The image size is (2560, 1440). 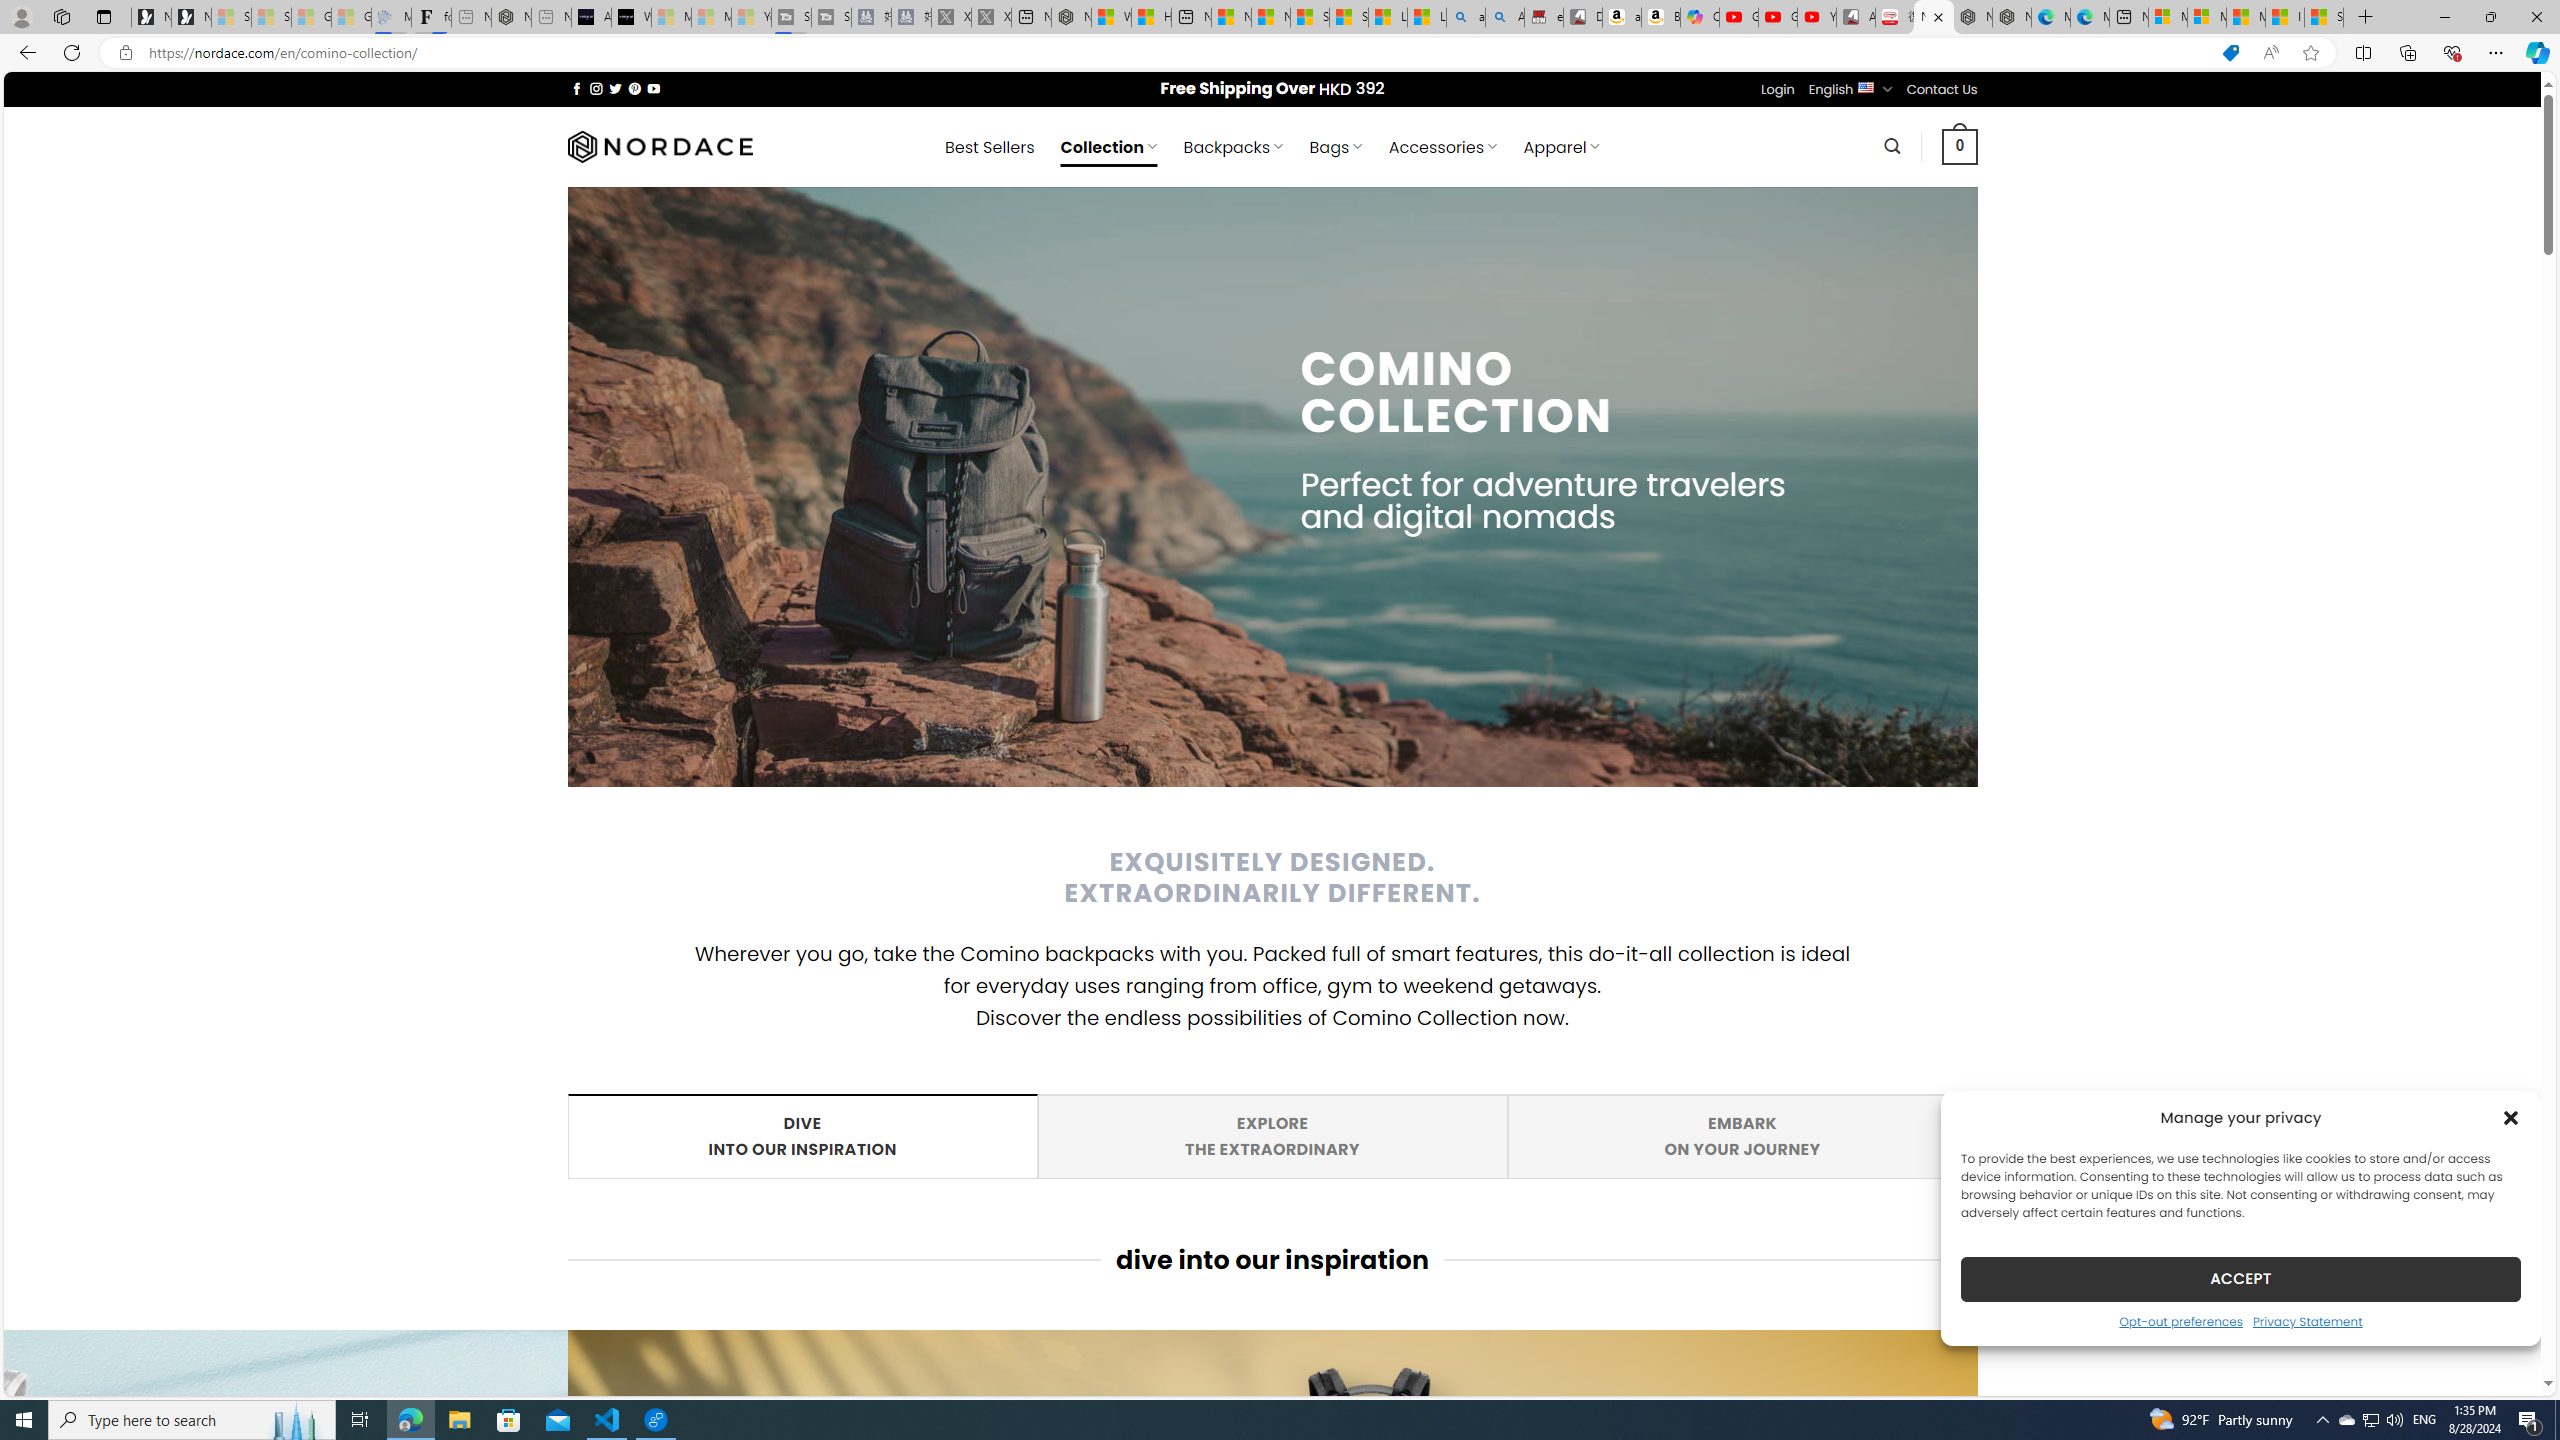 I want to click on Contact Us, so click(x=1942, y=90).